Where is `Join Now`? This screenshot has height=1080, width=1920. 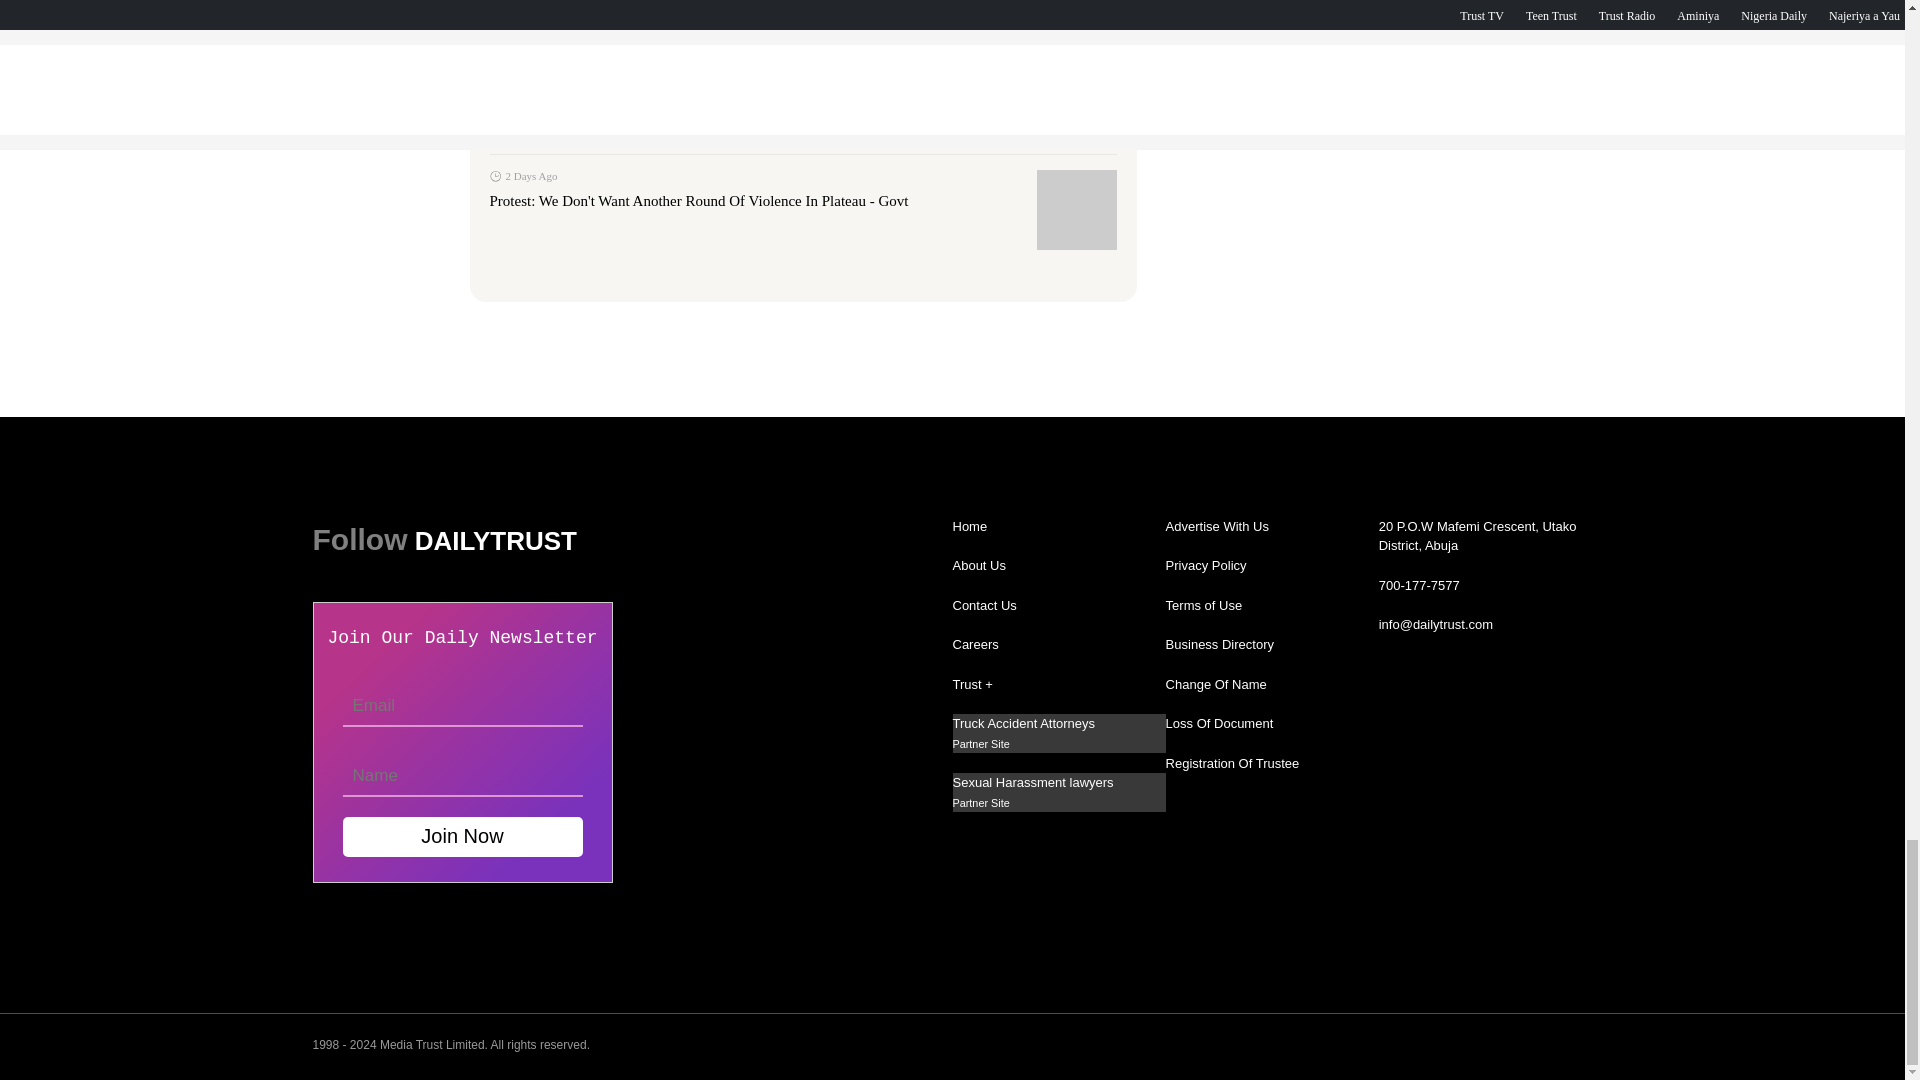 Join Now is located at coordinates (461, 836).